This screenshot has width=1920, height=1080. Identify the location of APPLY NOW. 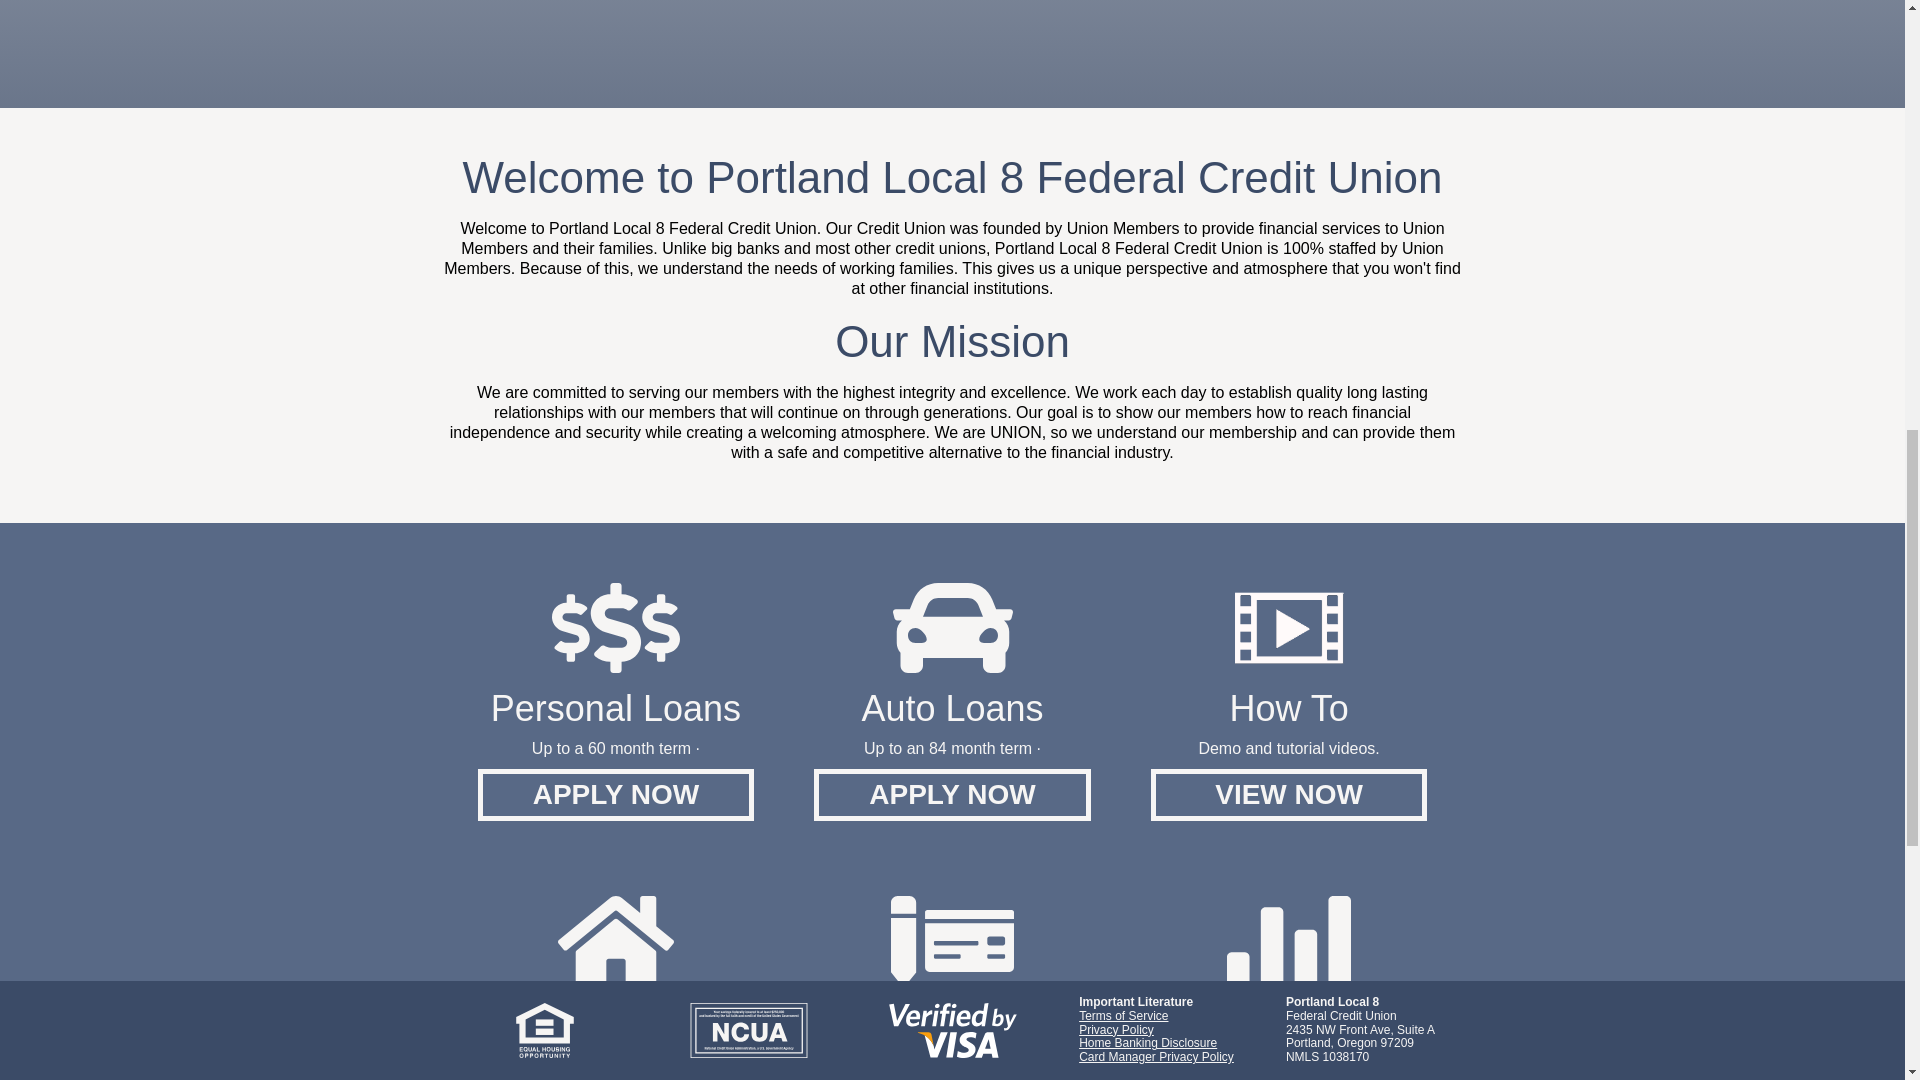
(952, 794).